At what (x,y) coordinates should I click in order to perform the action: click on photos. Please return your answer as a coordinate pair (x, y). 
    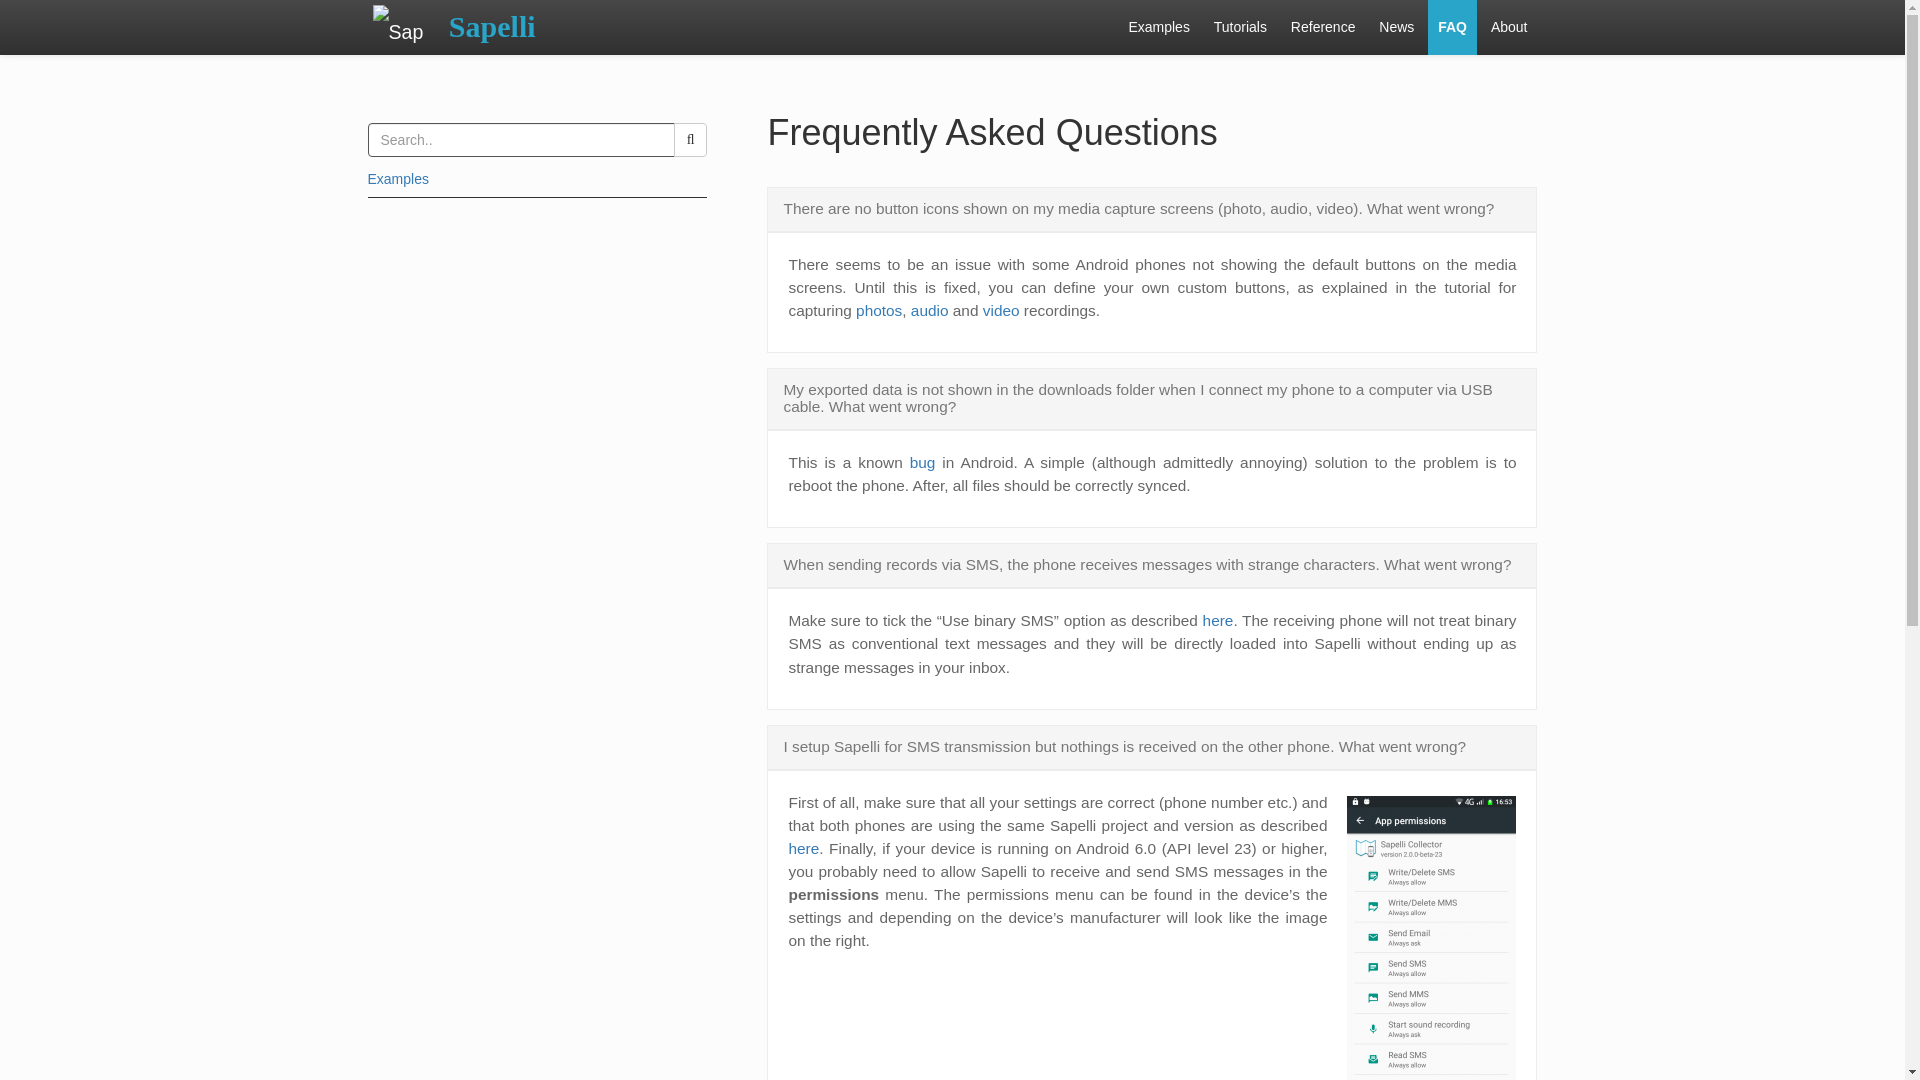
    Looking at the image, I should click on (879, 310).